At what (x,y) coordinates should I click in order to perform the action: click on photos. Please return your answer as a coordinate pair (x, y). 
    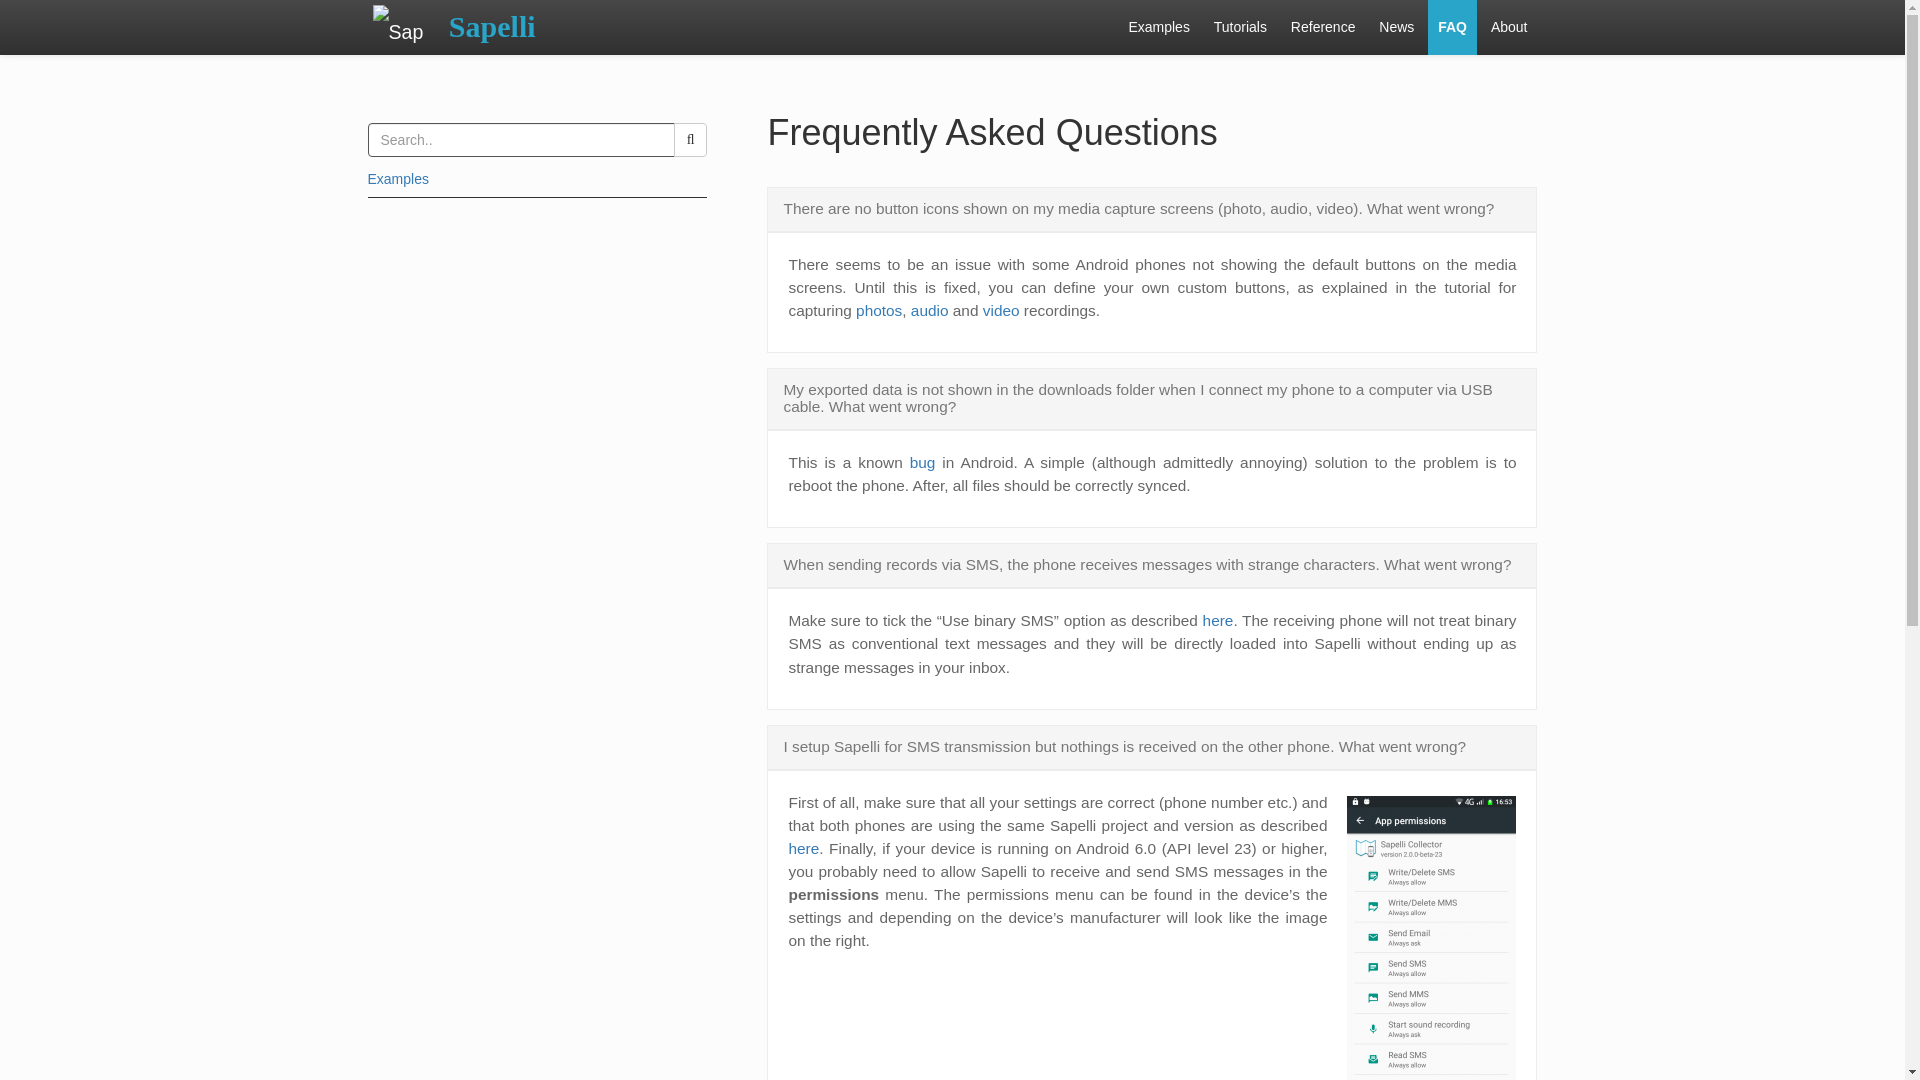
    Looking at the image, I should click on (879, 310).